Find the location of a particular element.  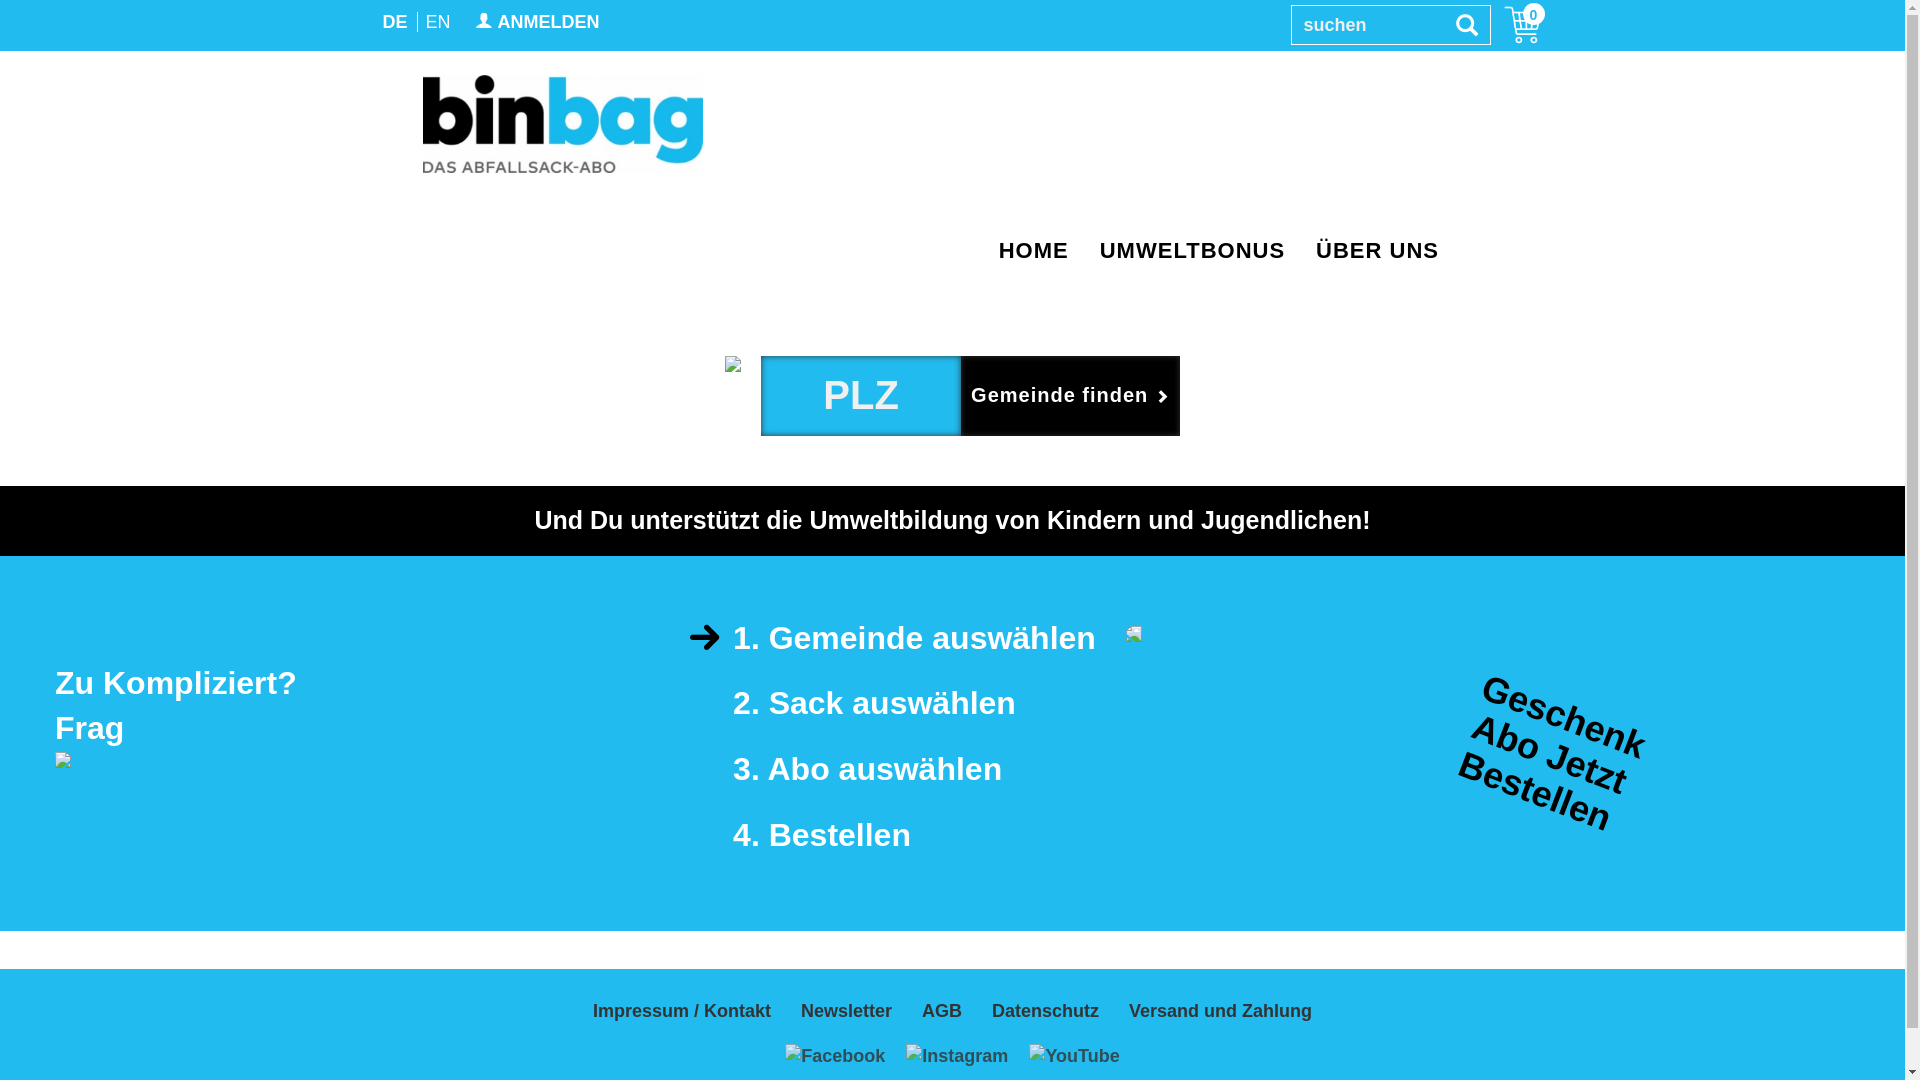

Gemeinde finden is located at coordinates (1070, 396).